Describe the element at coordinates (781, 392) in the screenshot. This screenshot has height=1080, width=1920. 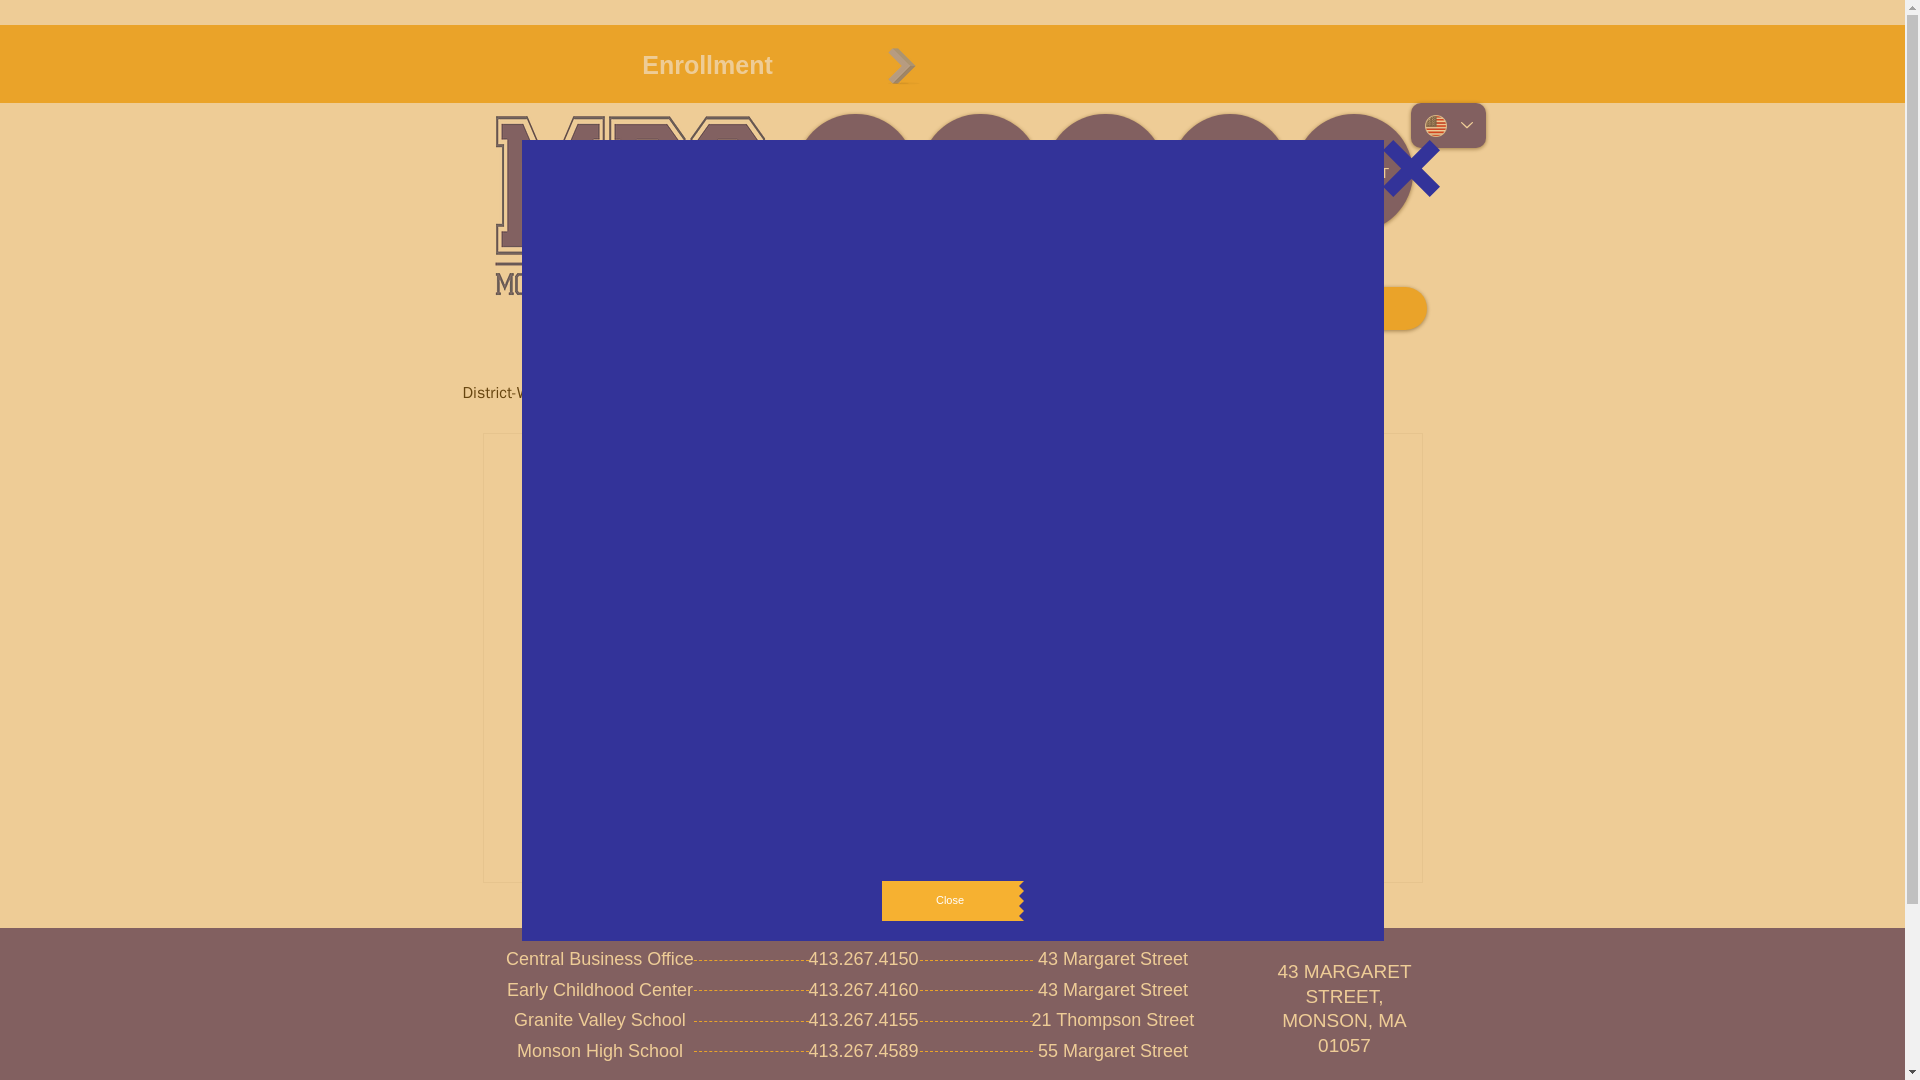
I see `ECC Announcements` at that location.